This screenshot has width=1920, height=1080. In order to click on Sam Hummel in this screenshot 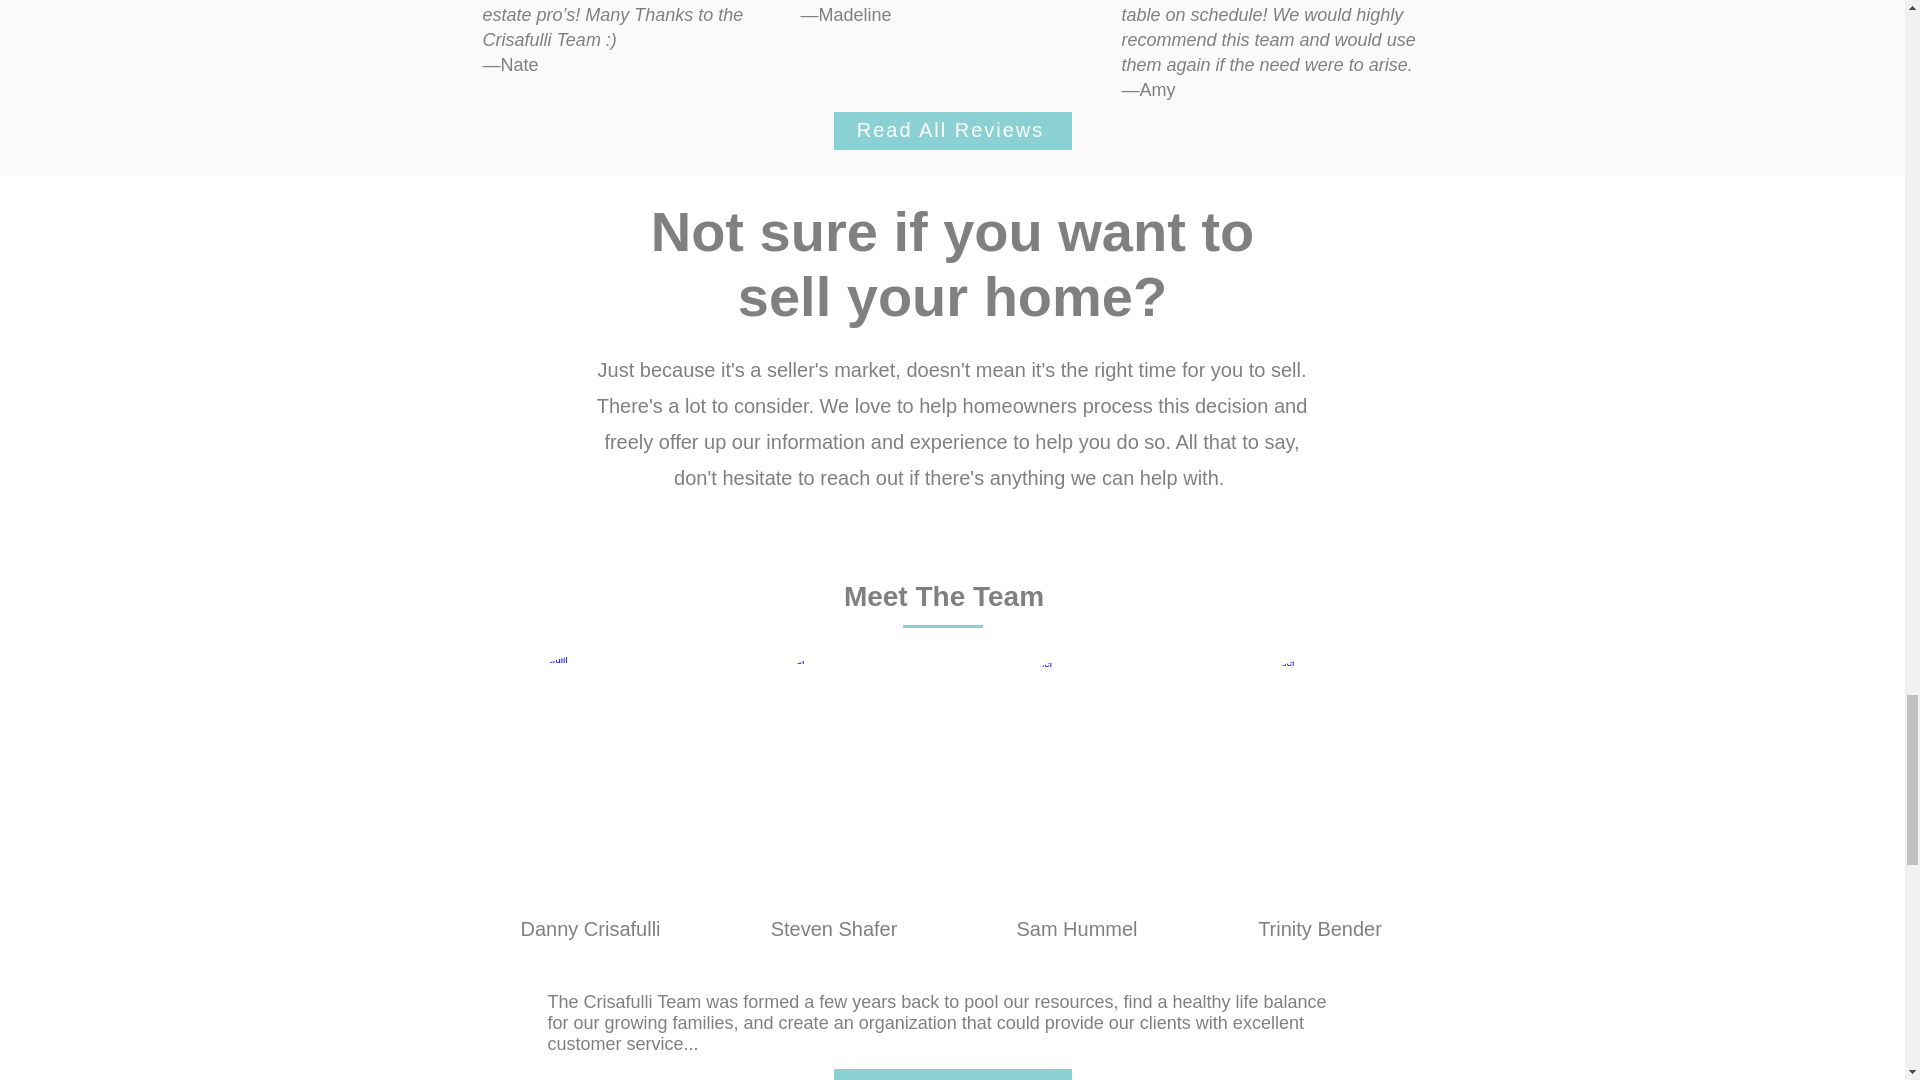, I will do `click(1076, 928)`.